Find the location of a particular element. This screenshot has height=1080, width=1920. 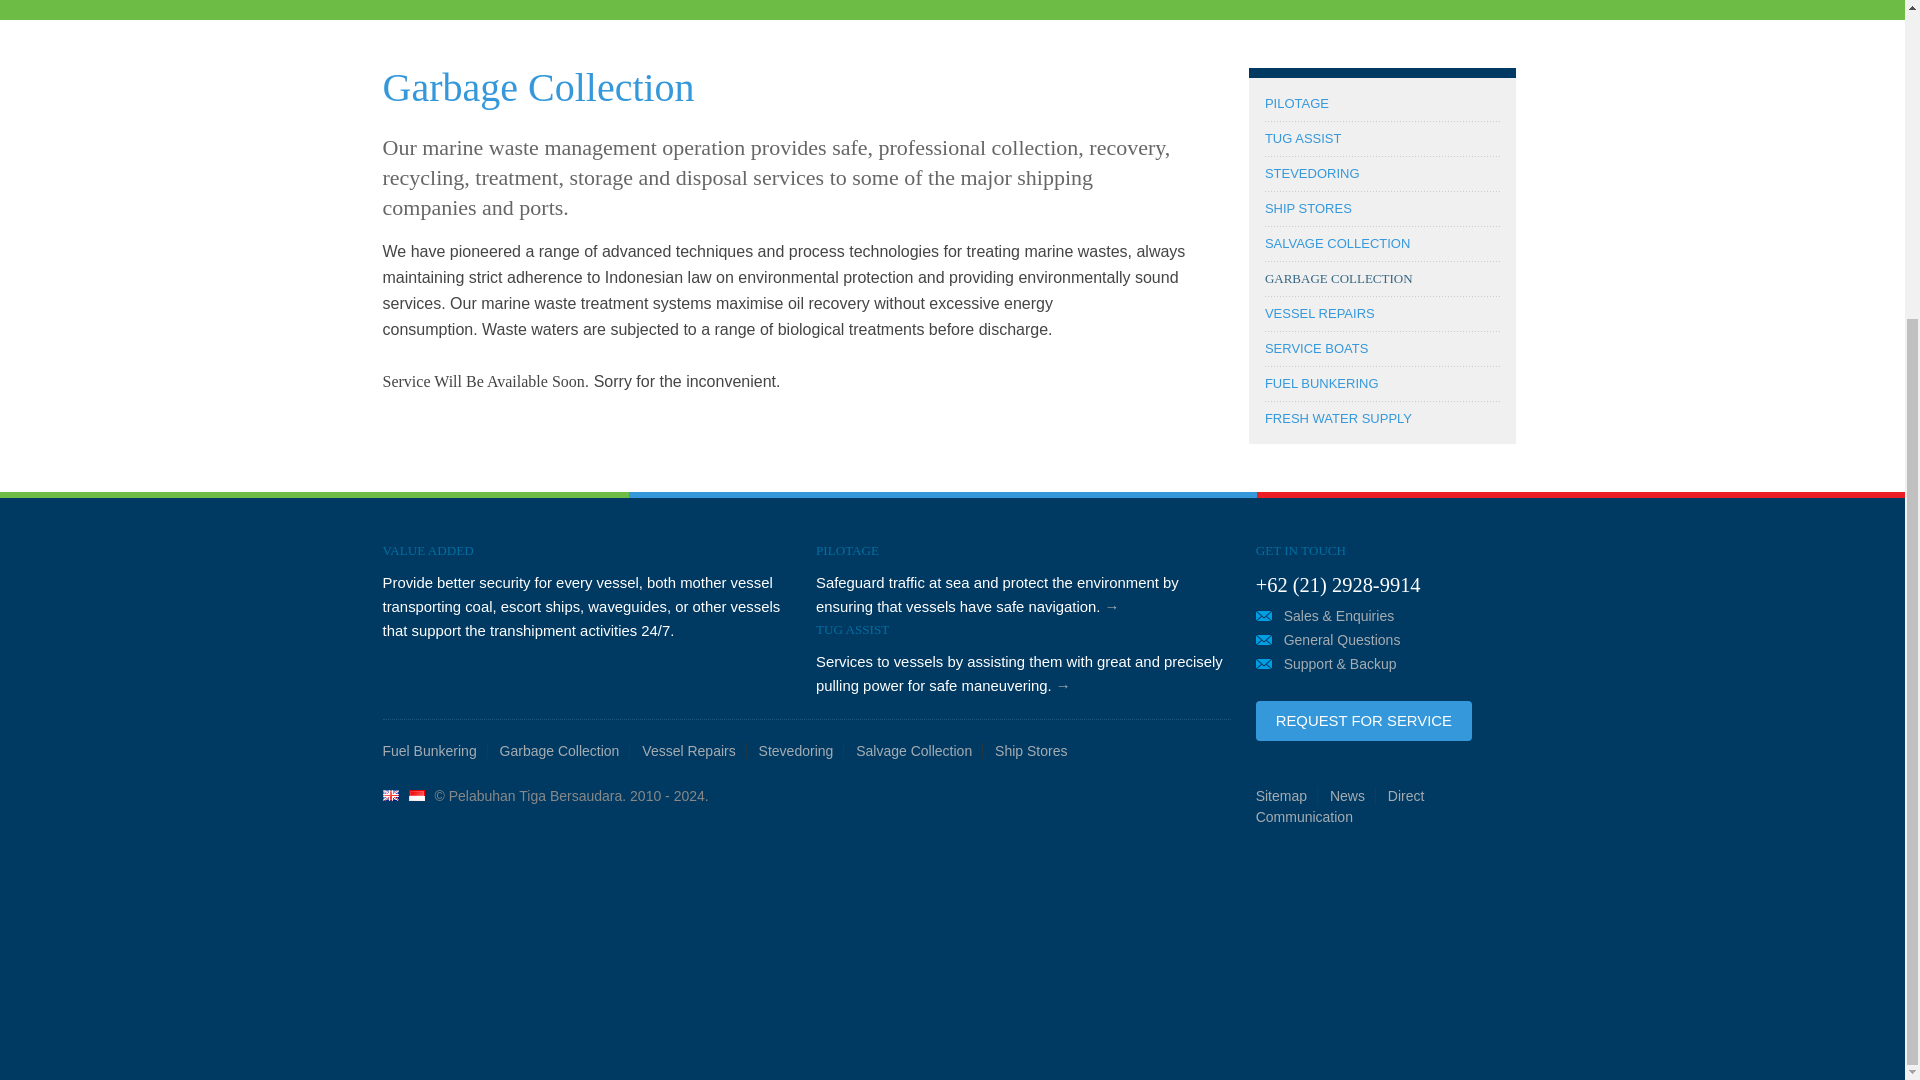

Indonesia is located at coordinates (416, 796).